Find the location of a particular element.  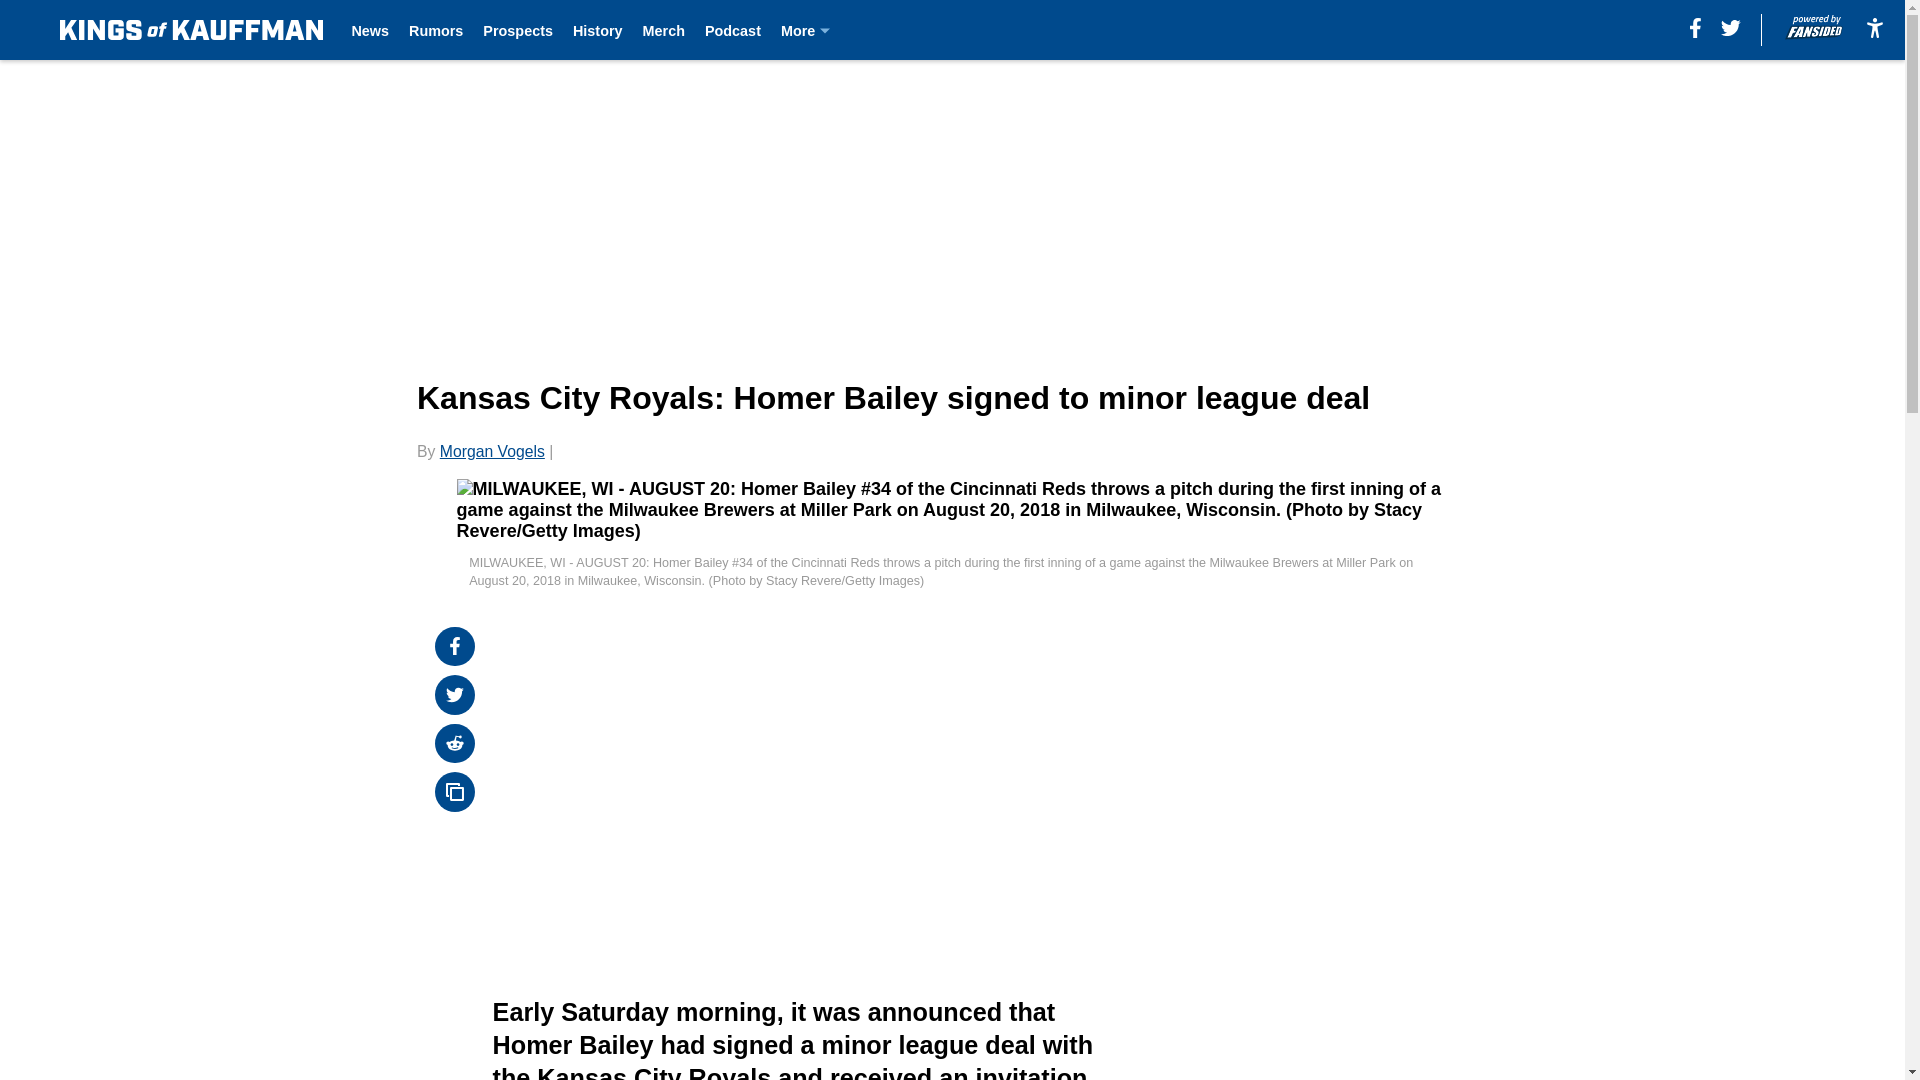

News is located at coordinates (370, 30).